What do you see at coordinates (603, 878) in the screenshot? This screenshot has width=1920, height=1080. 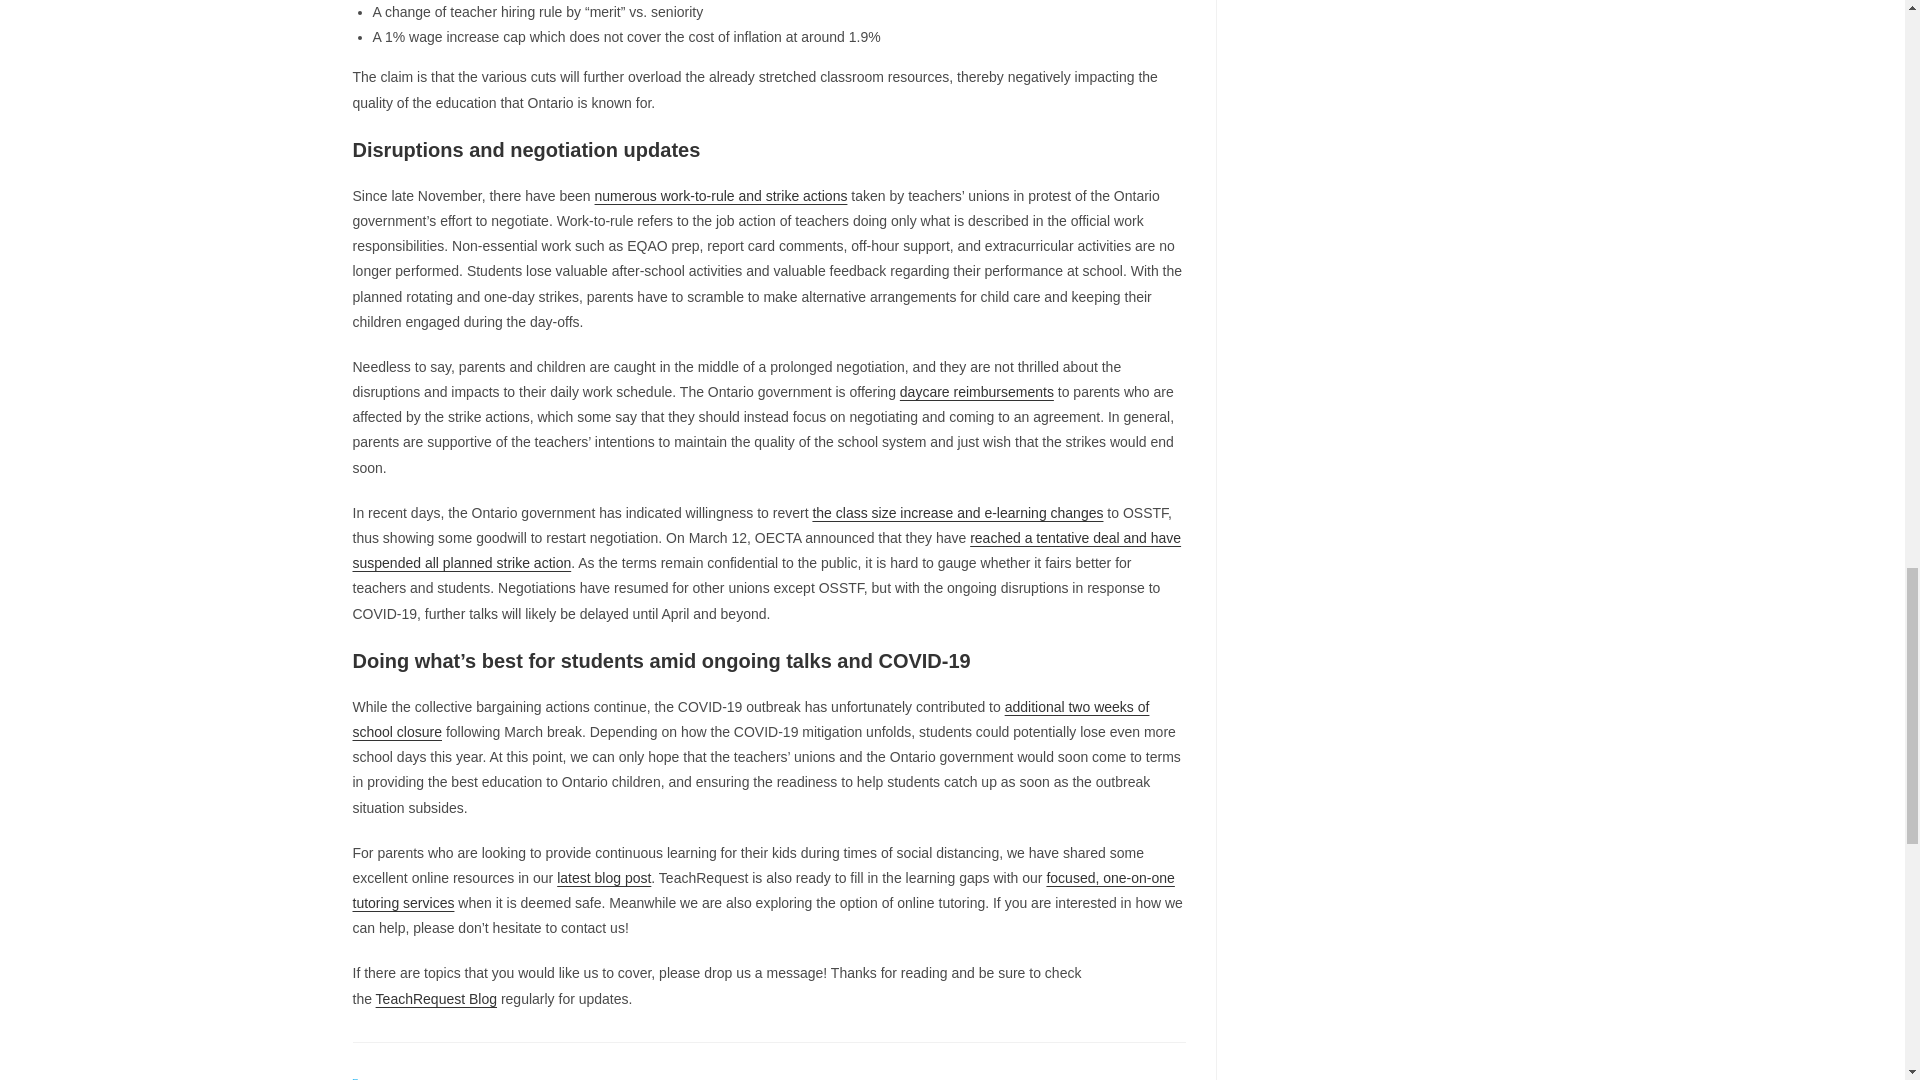 I see `latest blog post` at bounding box center [603, 878].